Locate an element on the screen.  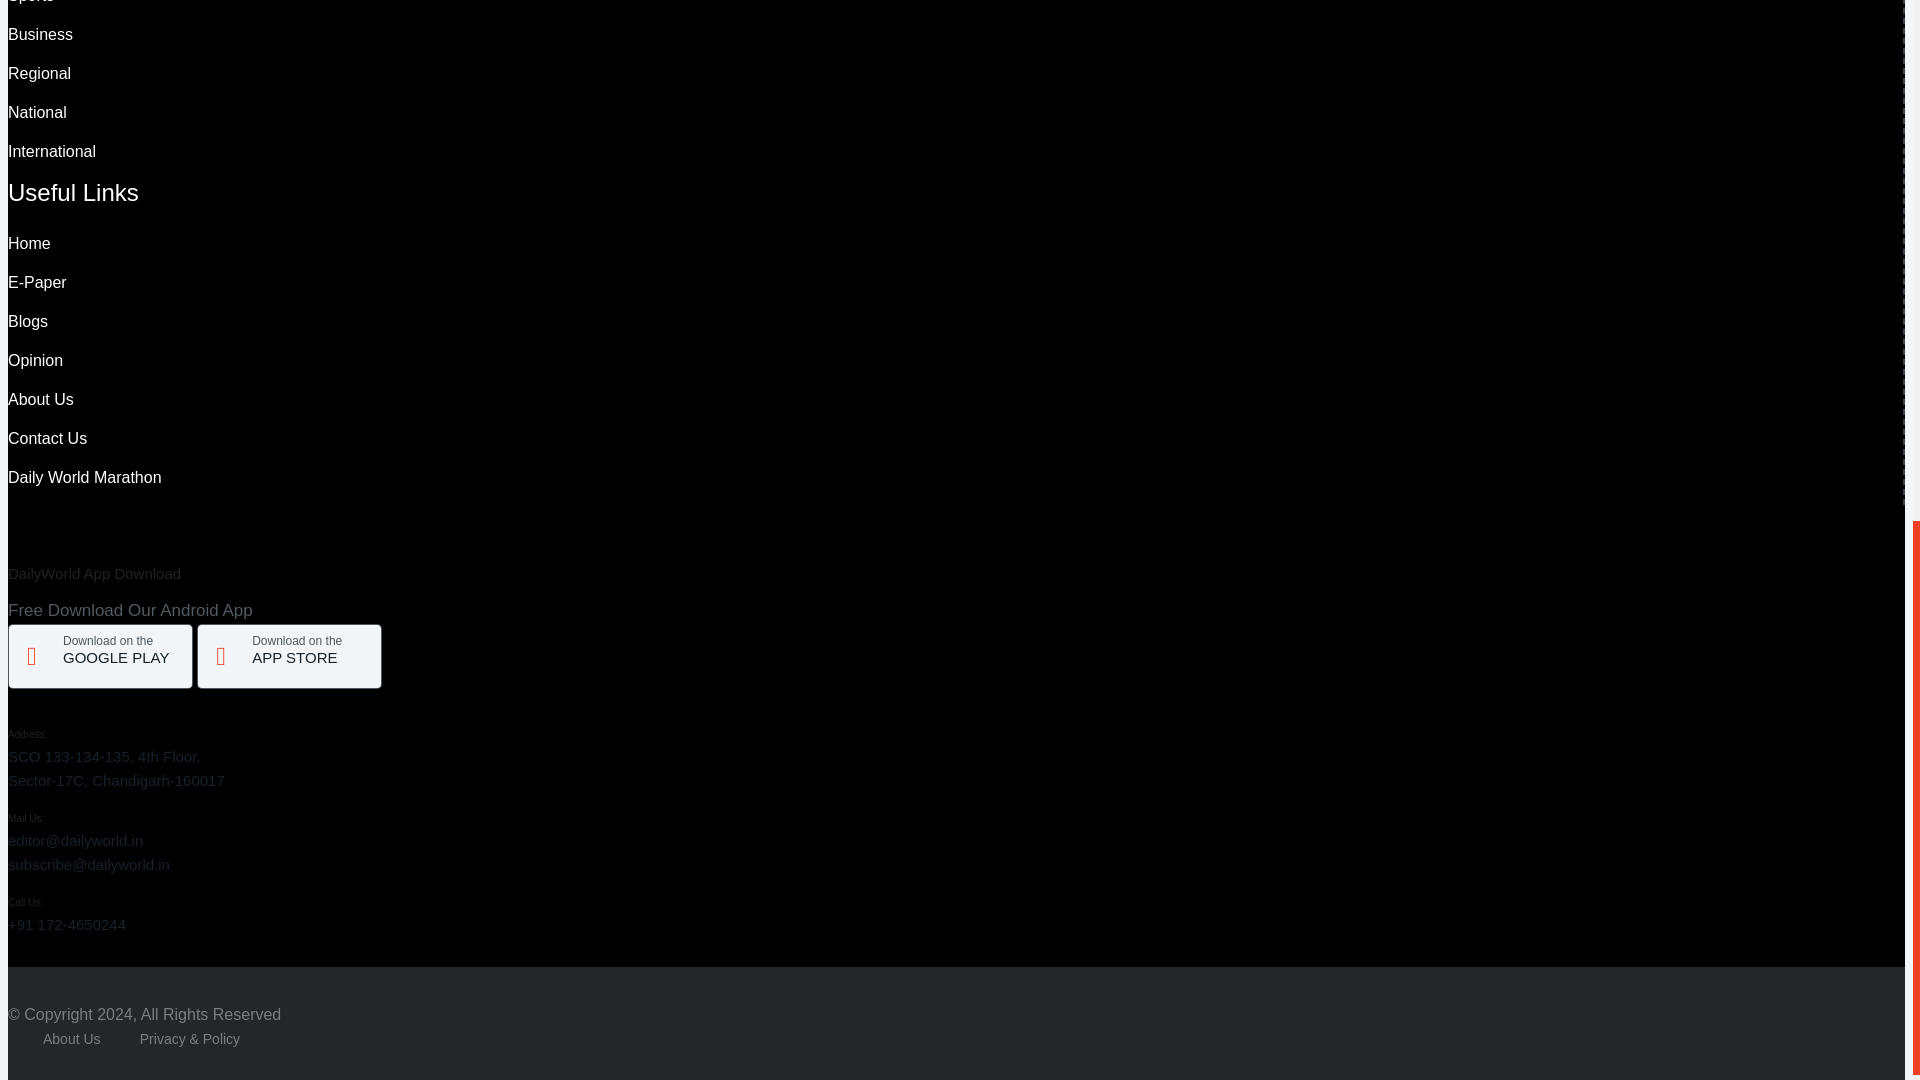
Contact Us is located at coordinates (52, 150).